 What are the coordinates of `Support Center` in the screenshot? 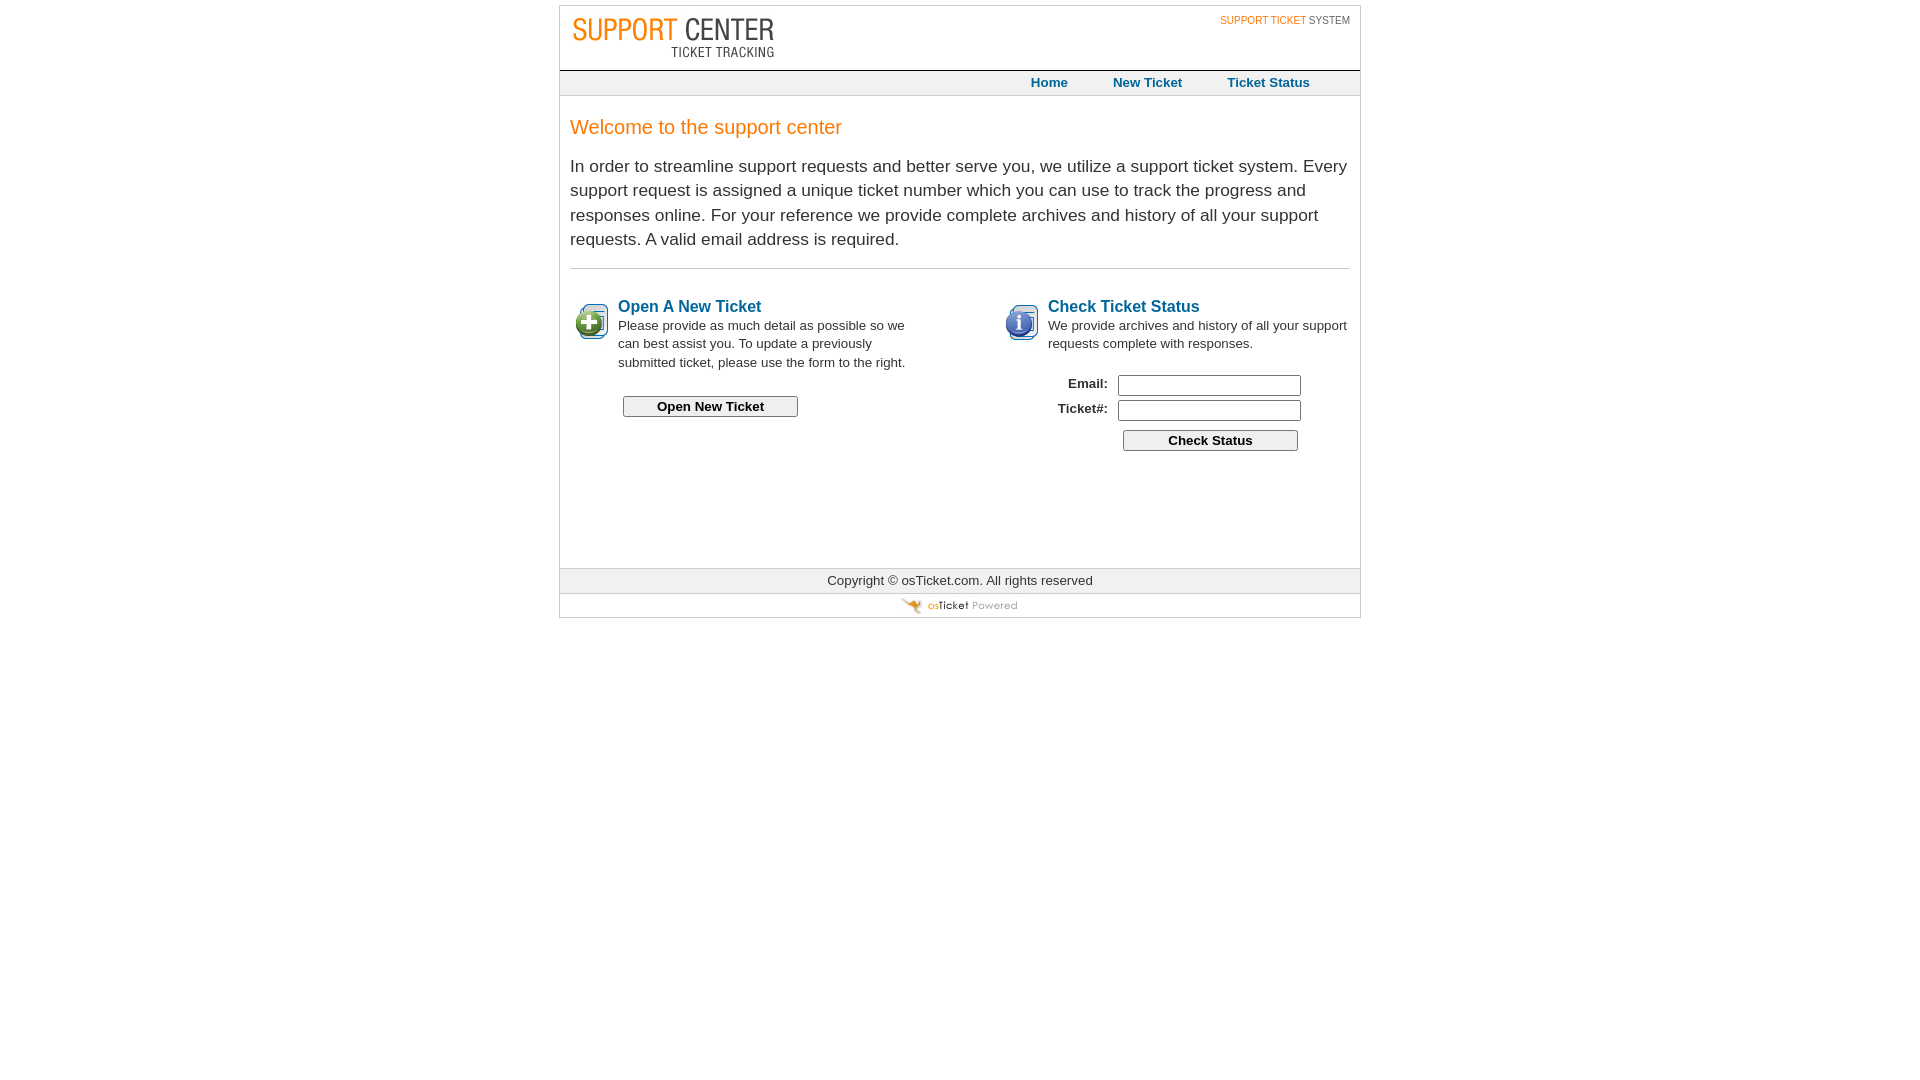 It's located at (671, 38).